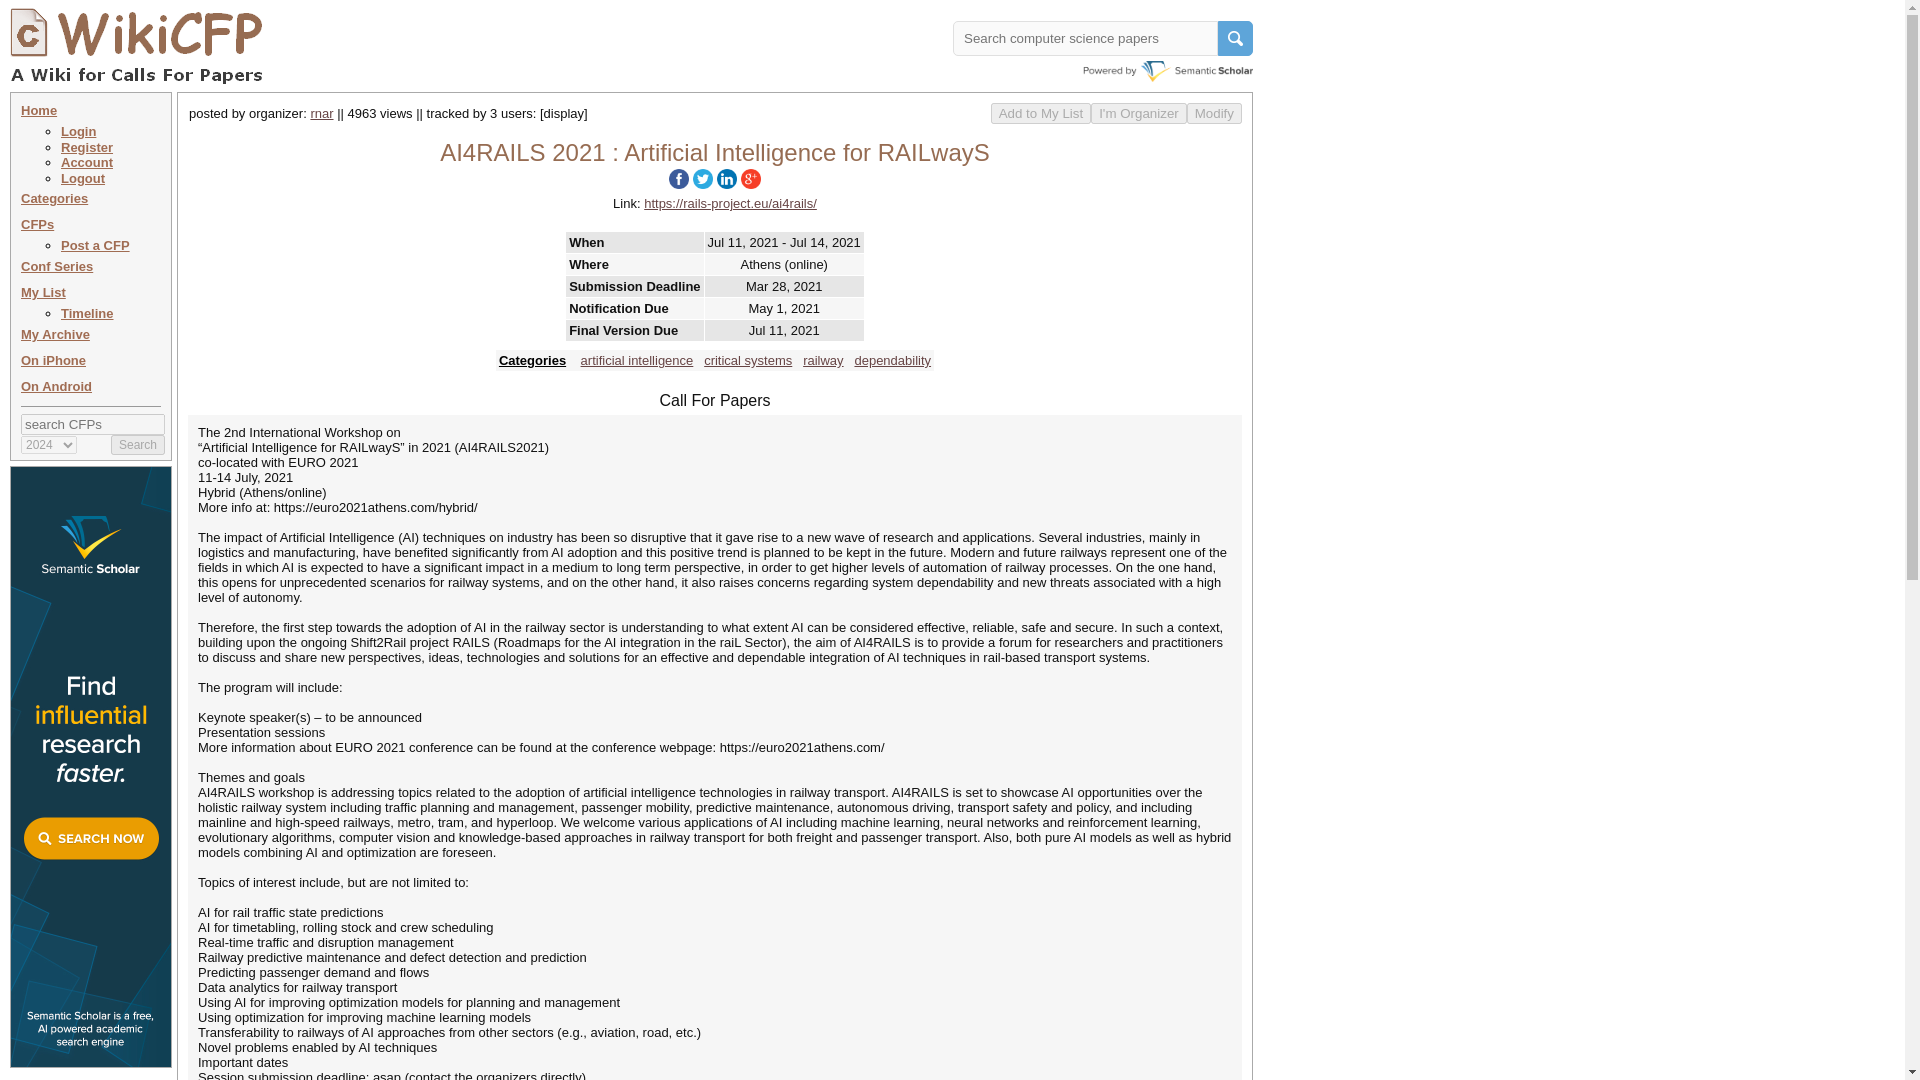 This screenshot has height=1080, width=1920. I want to click on railway, so click(822, 360).